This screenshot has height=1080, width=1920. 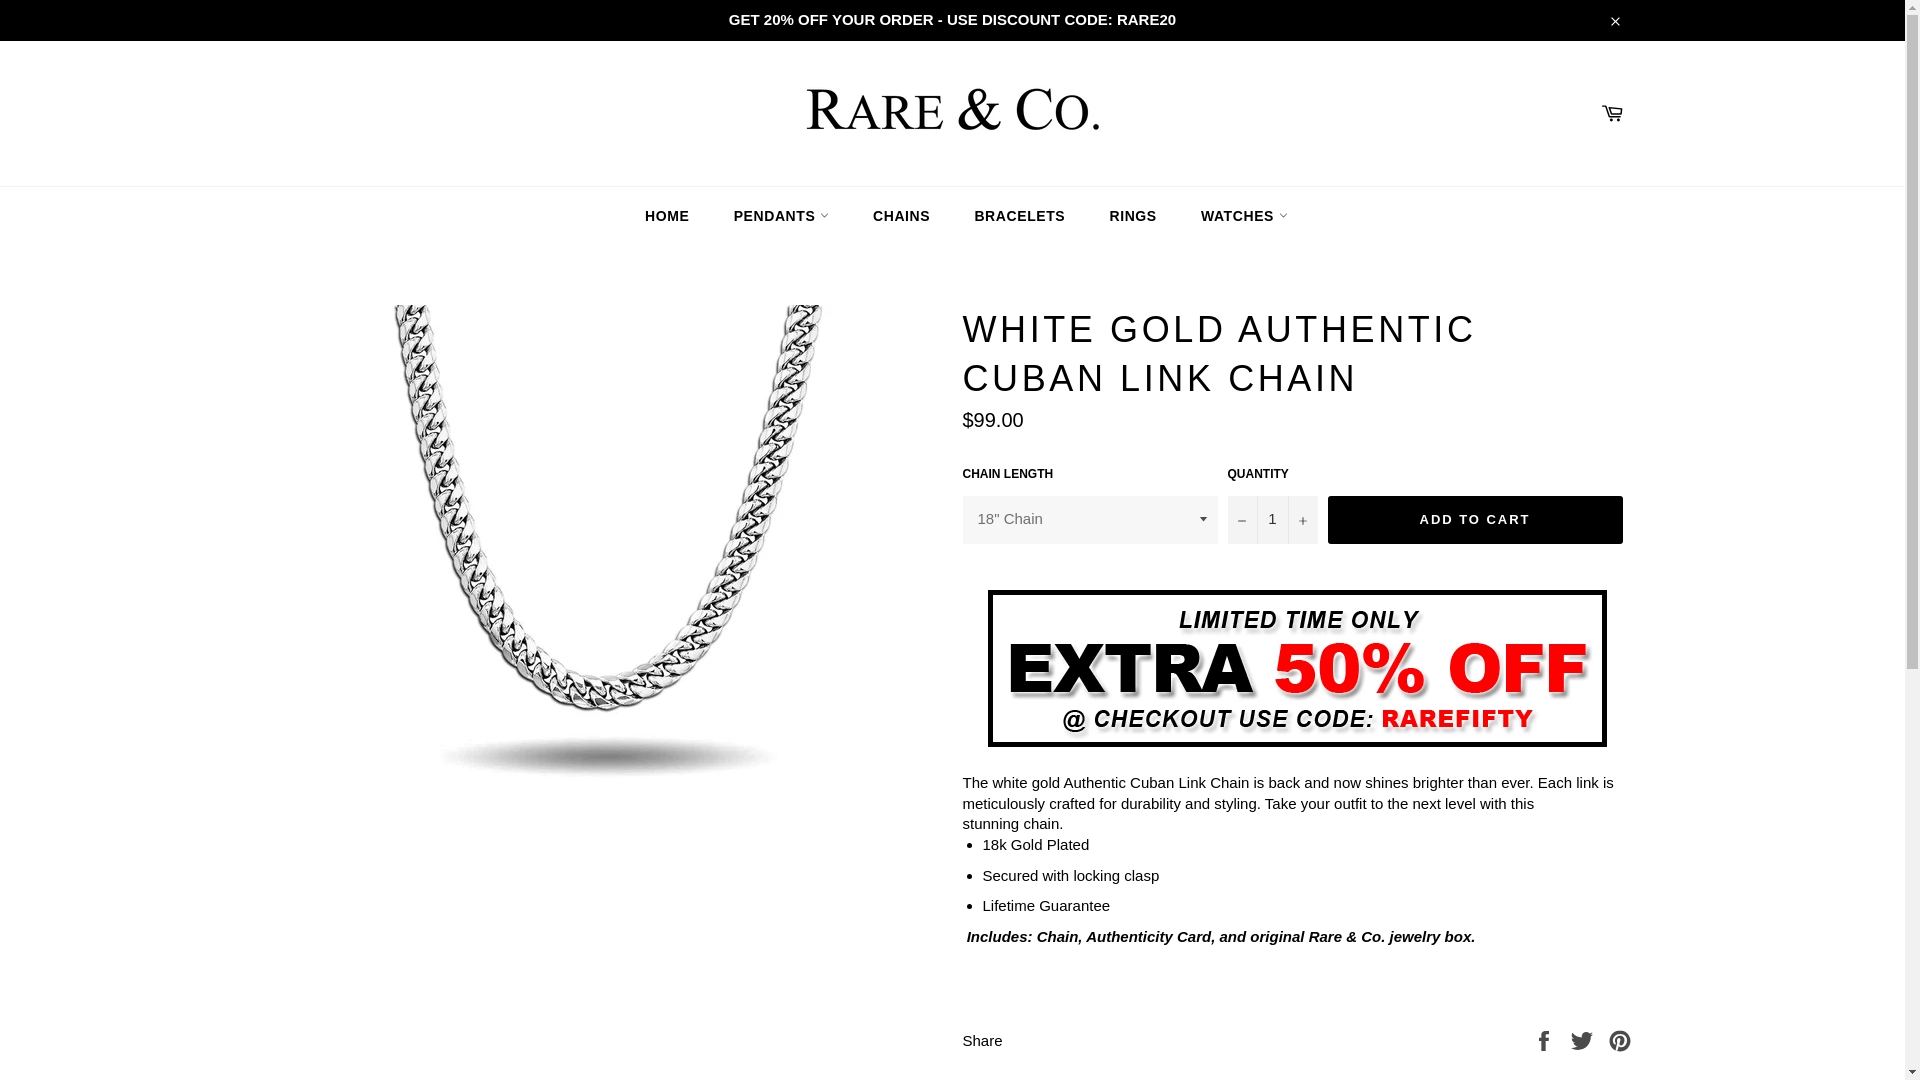 What do you see at coordinates (1612, 20) in the screenshot?
I see `Close` at bounding box center [1612, 20].